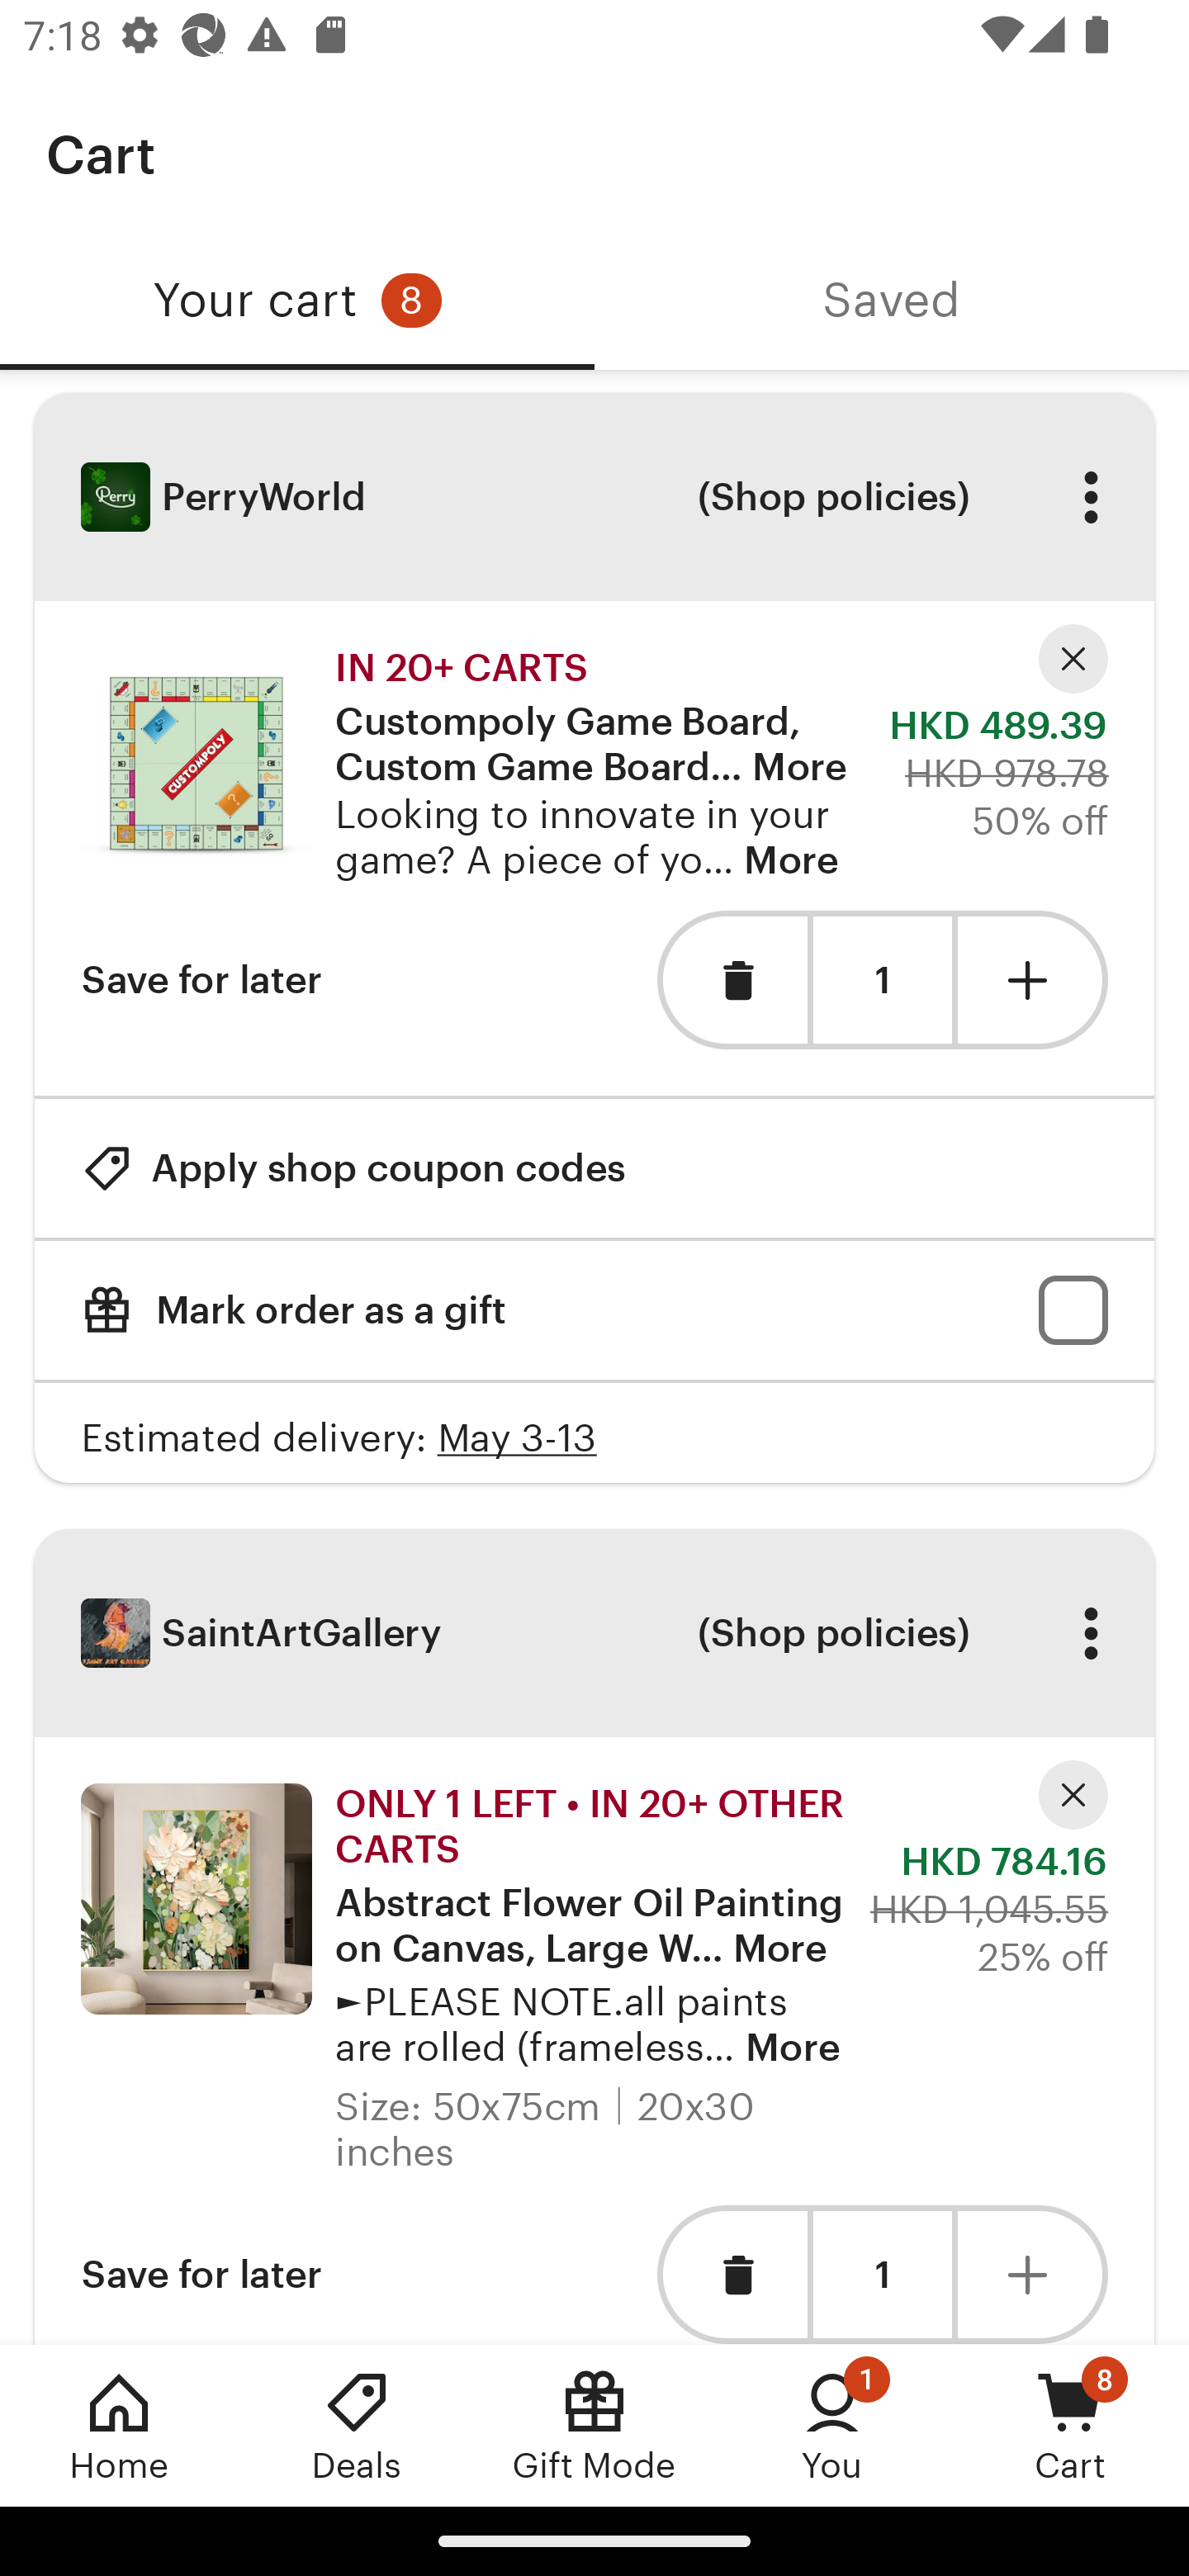 The width and height of the screenshot is (1189, 2576). Describe the element at coordinates (357, 2425) in the screenshot. I see `Deals` at that location.